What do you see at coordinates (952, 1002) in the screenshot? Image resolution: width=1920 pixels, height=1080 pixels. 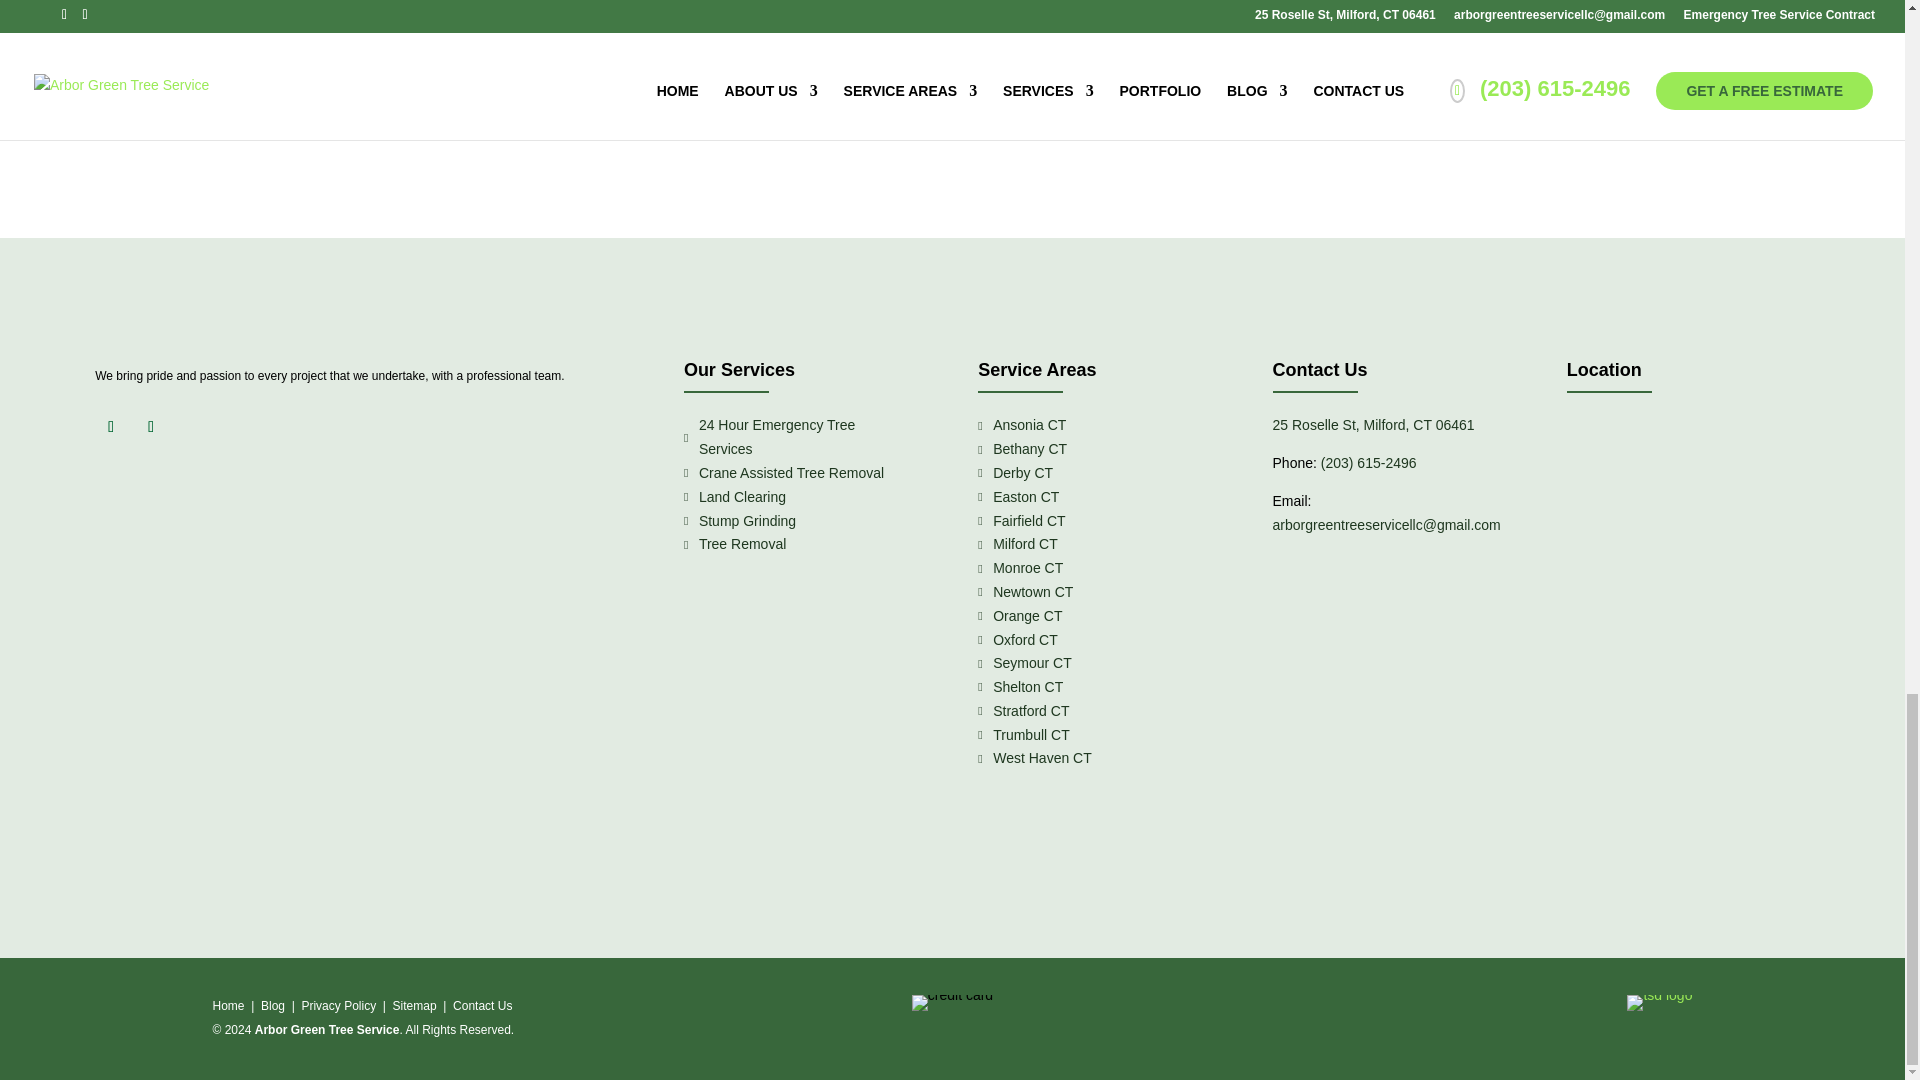 I see `cashcheckpaypal` at bounding box center [952, 1002].